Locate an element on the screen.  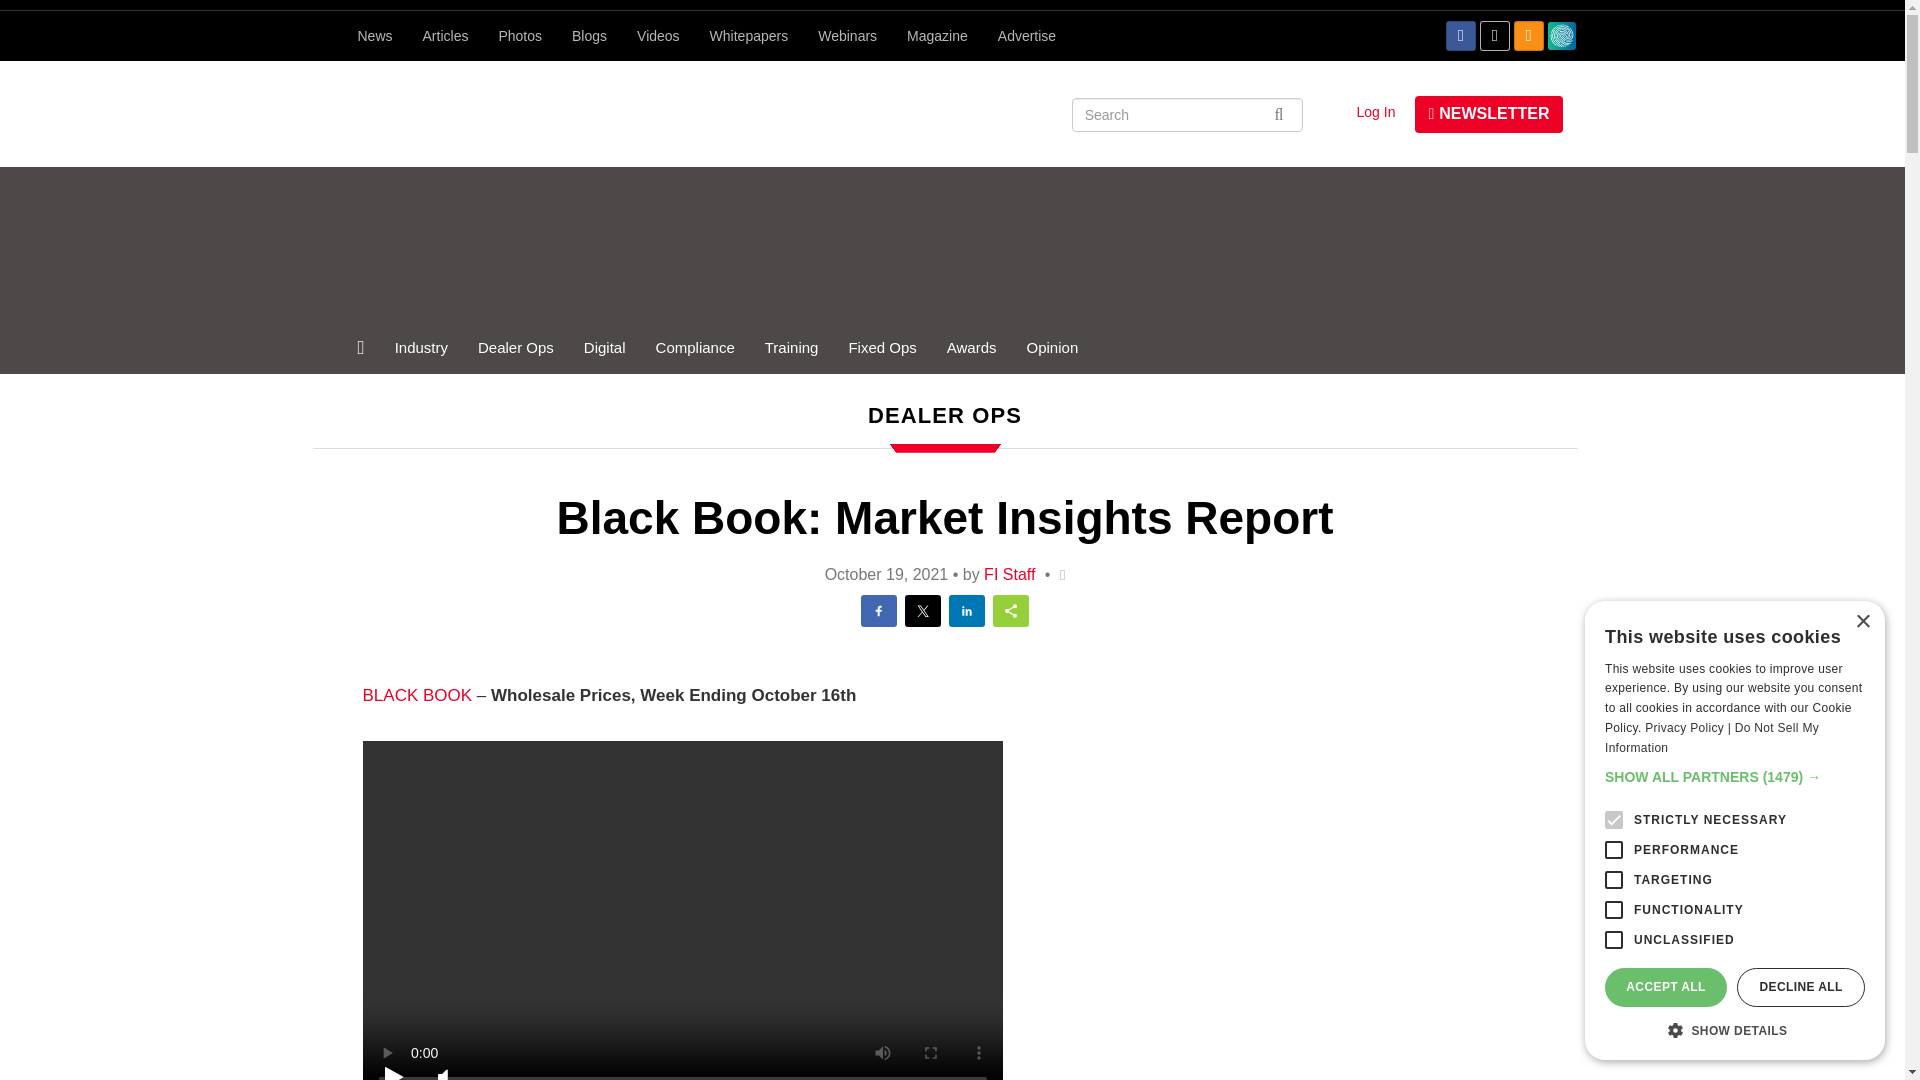
Photos is located at coordinates (520, 35).